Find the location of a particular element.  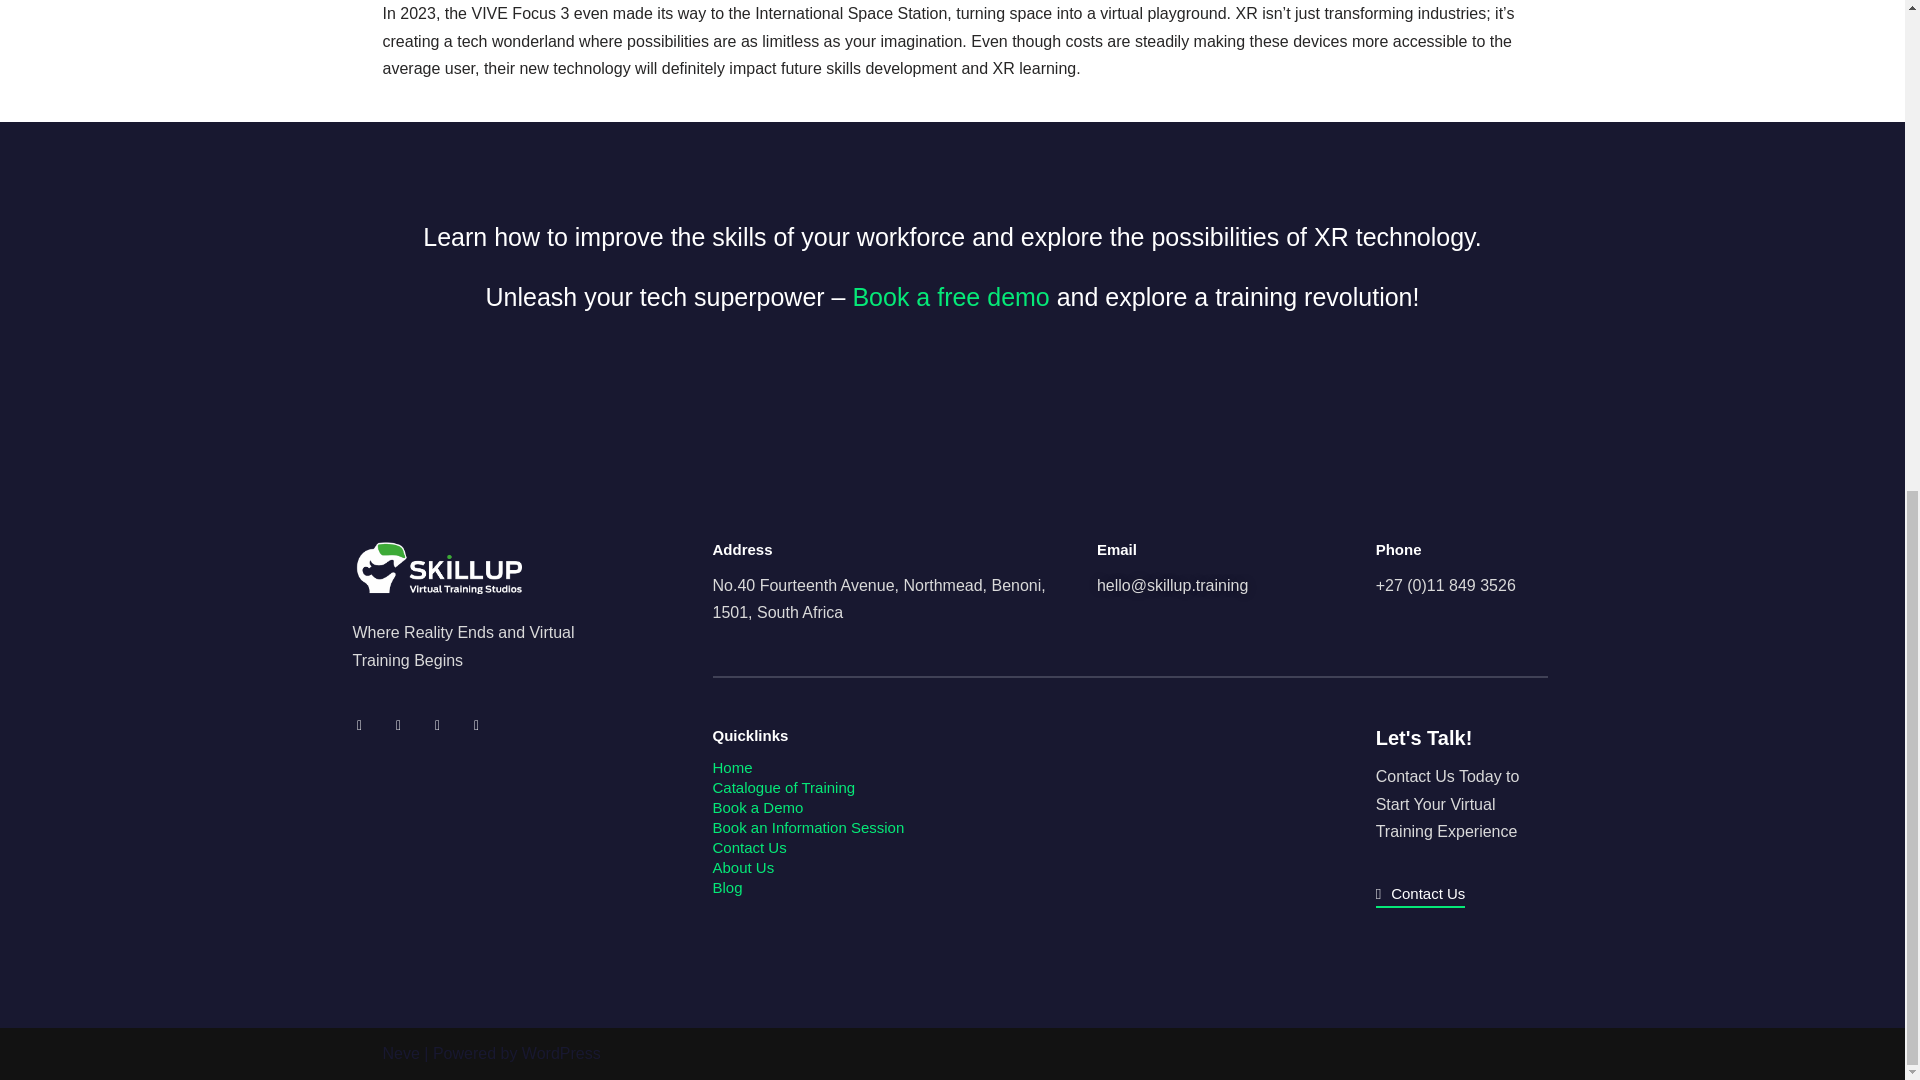

Blog is located at coordinates (726, 888).